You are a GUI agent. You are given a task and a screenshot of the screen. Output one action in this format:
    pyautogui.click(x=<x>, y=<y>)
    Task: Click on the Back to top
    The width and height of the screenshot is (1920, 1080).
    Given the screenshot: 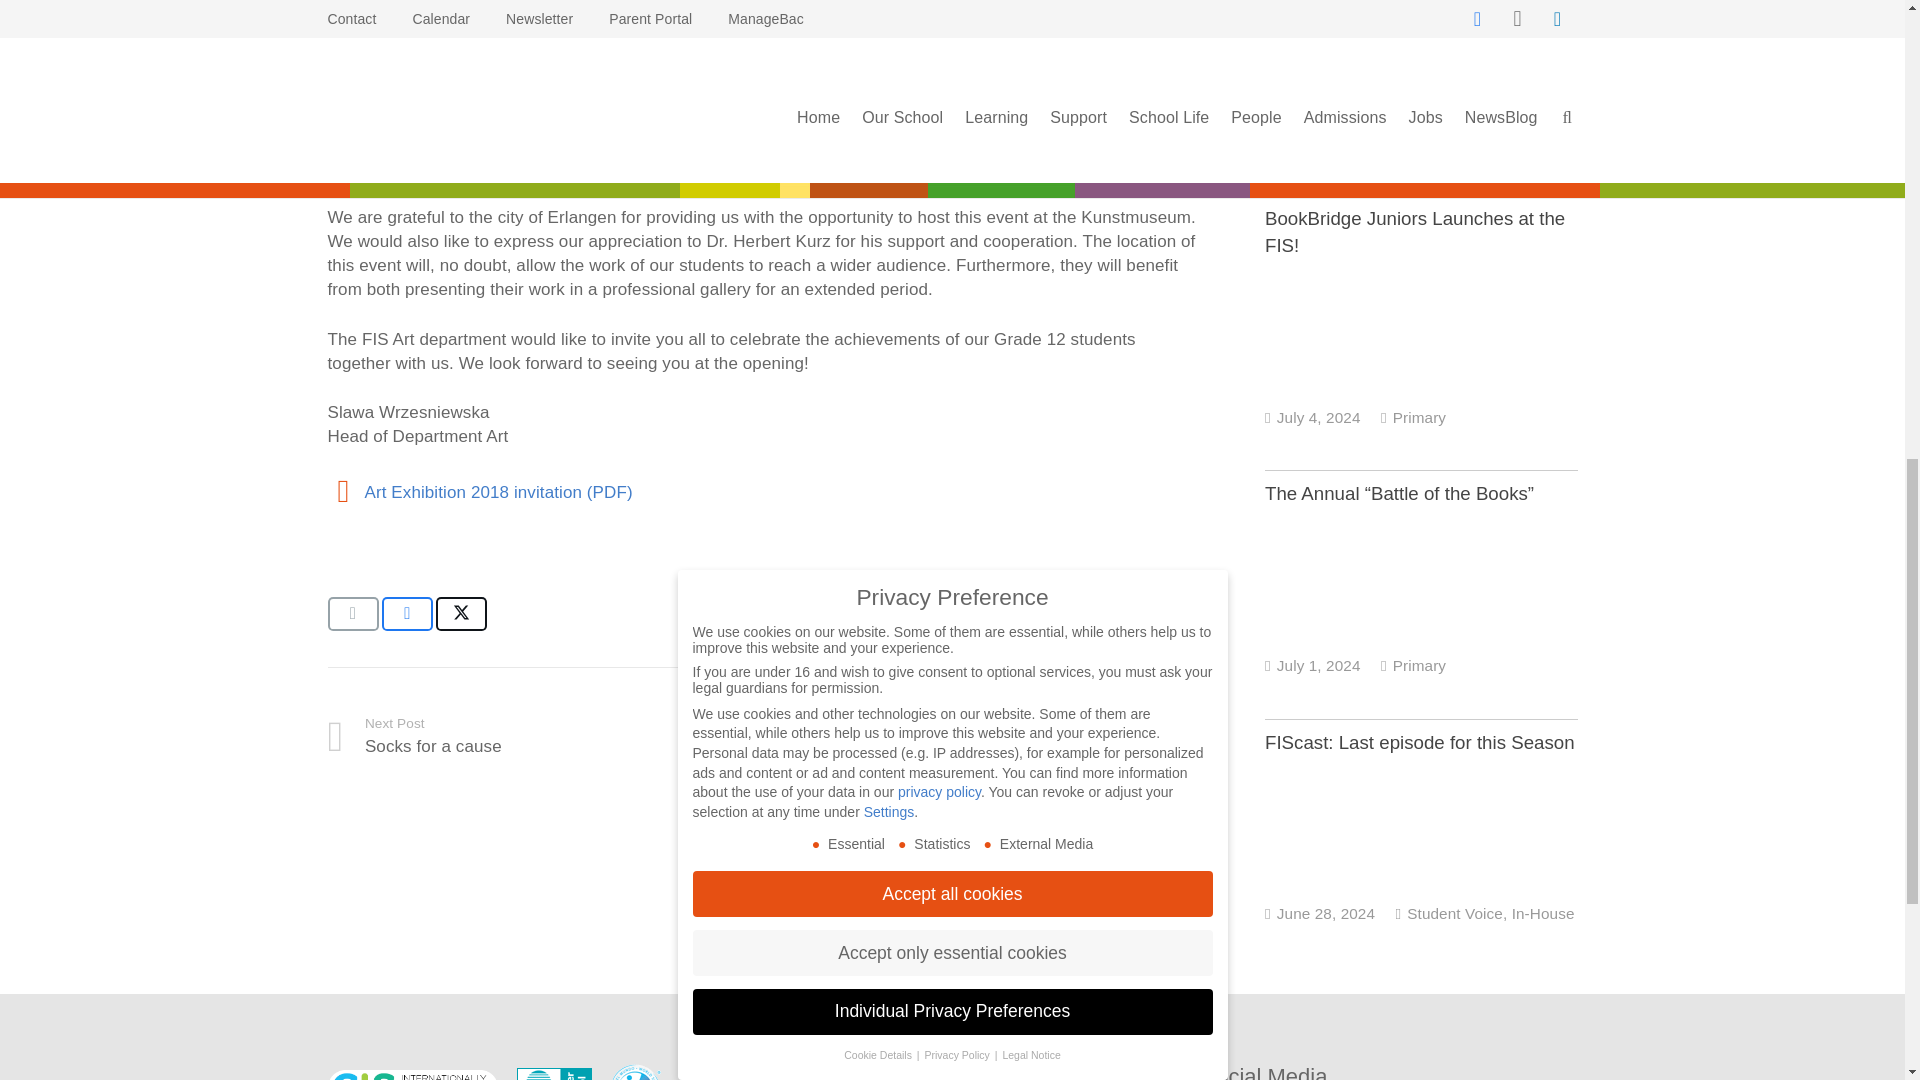 What is the action you would take?
    pyautogui.click(x=1864, y=34)
    